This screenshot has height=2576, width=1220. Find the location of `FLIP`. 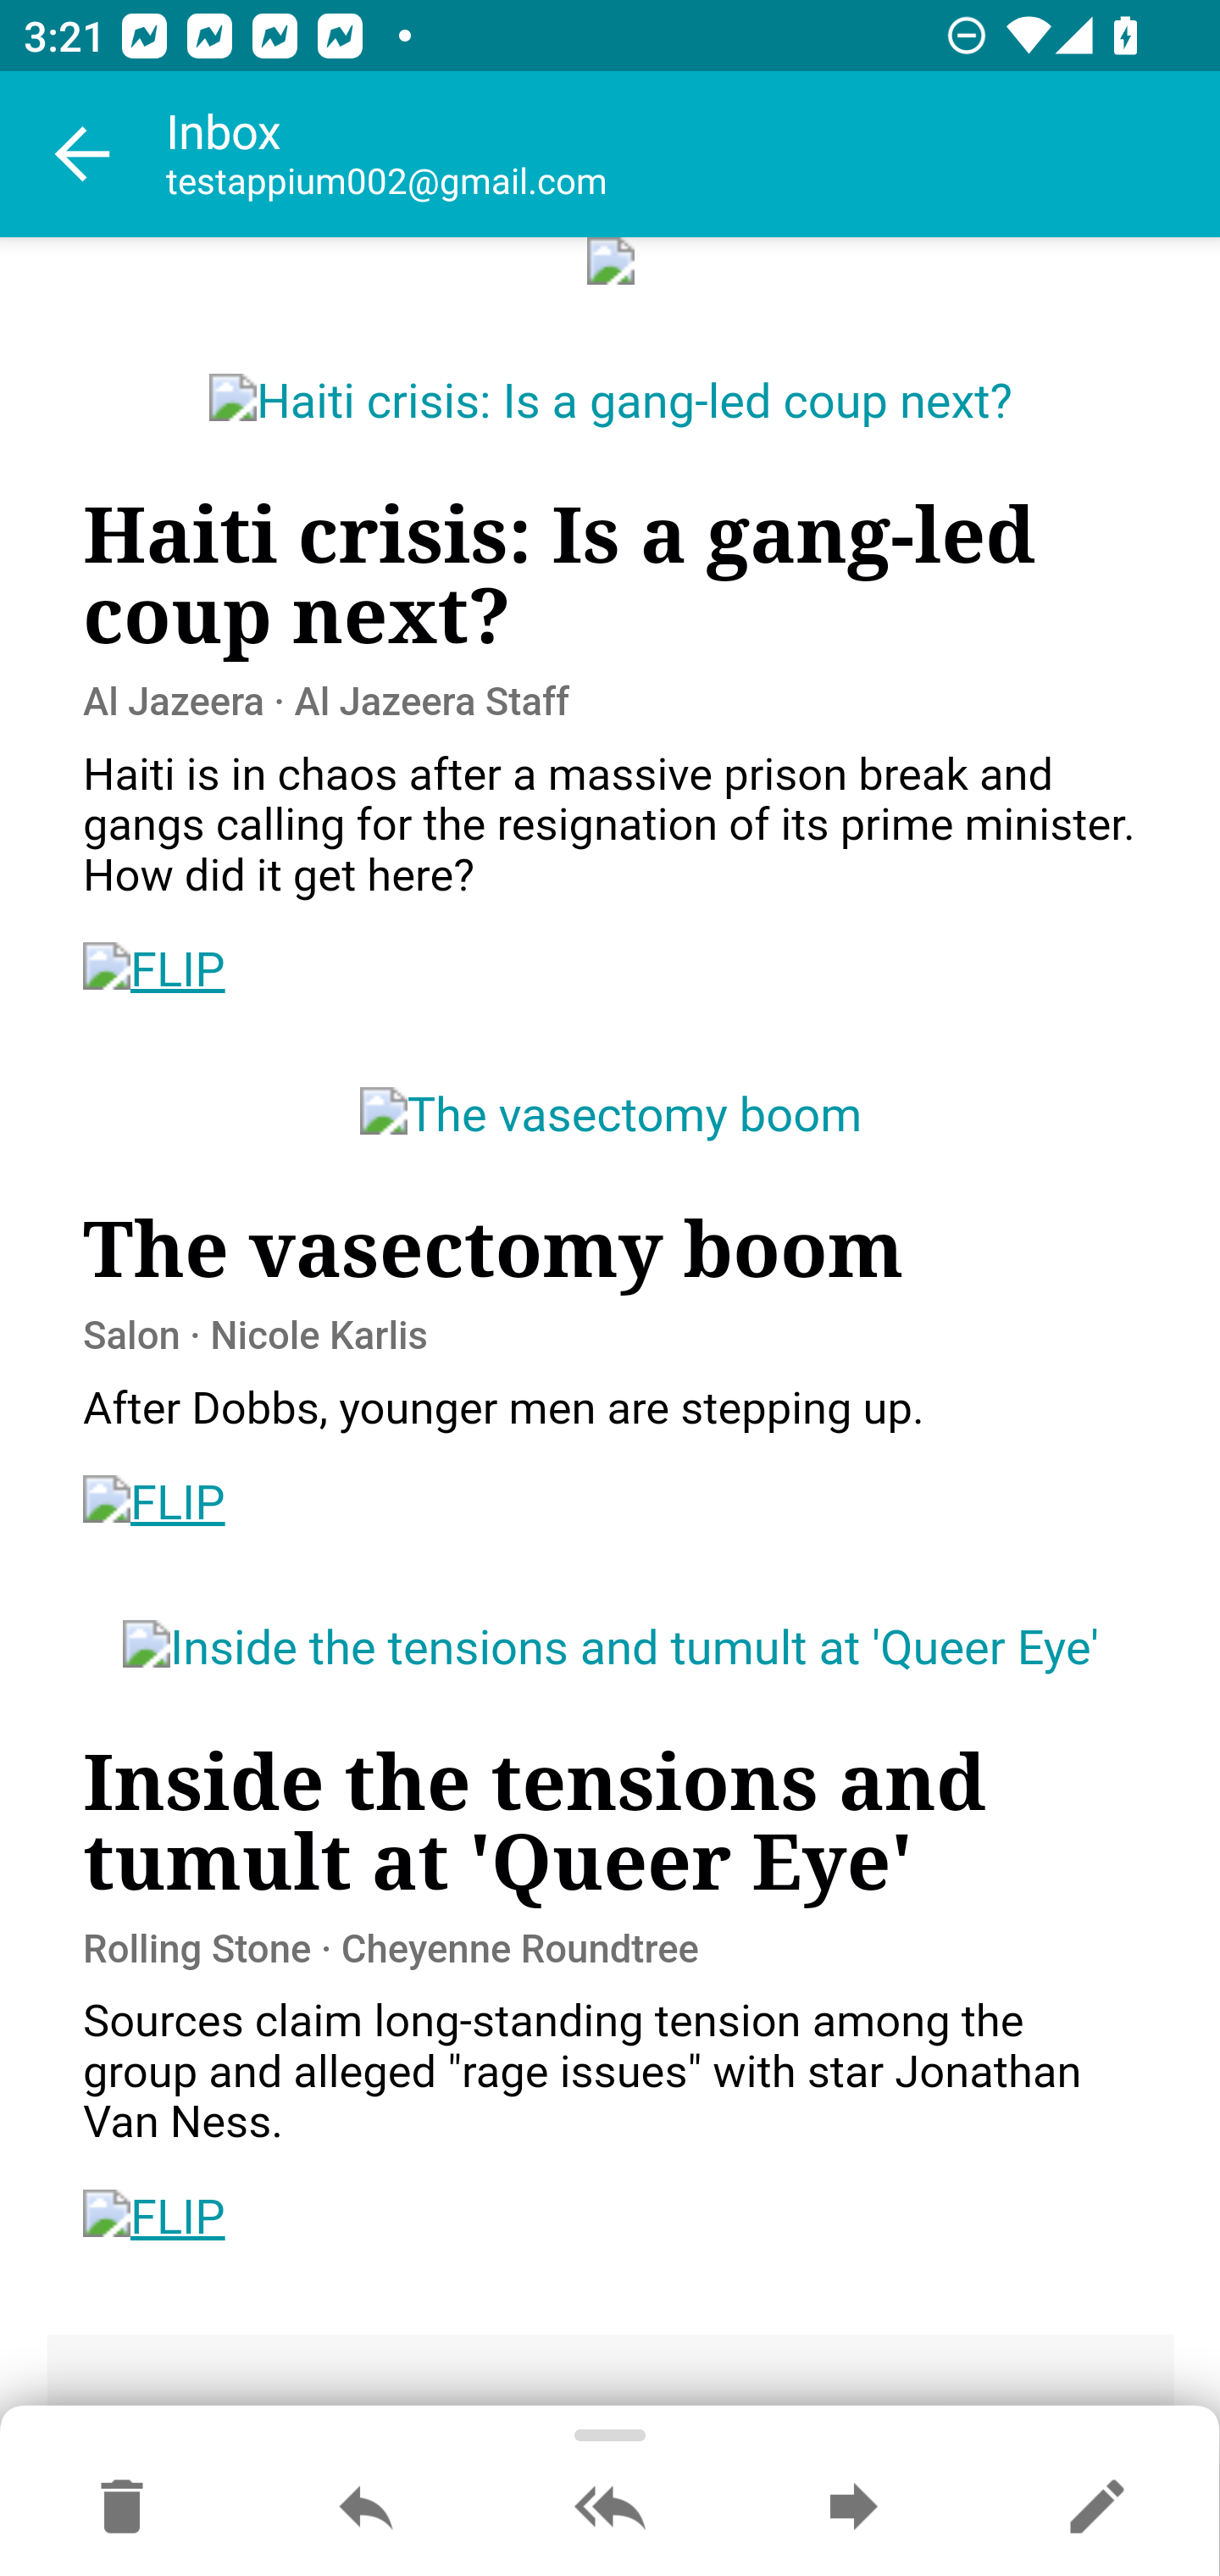

FLIP is located at coordinates (154, 1505).